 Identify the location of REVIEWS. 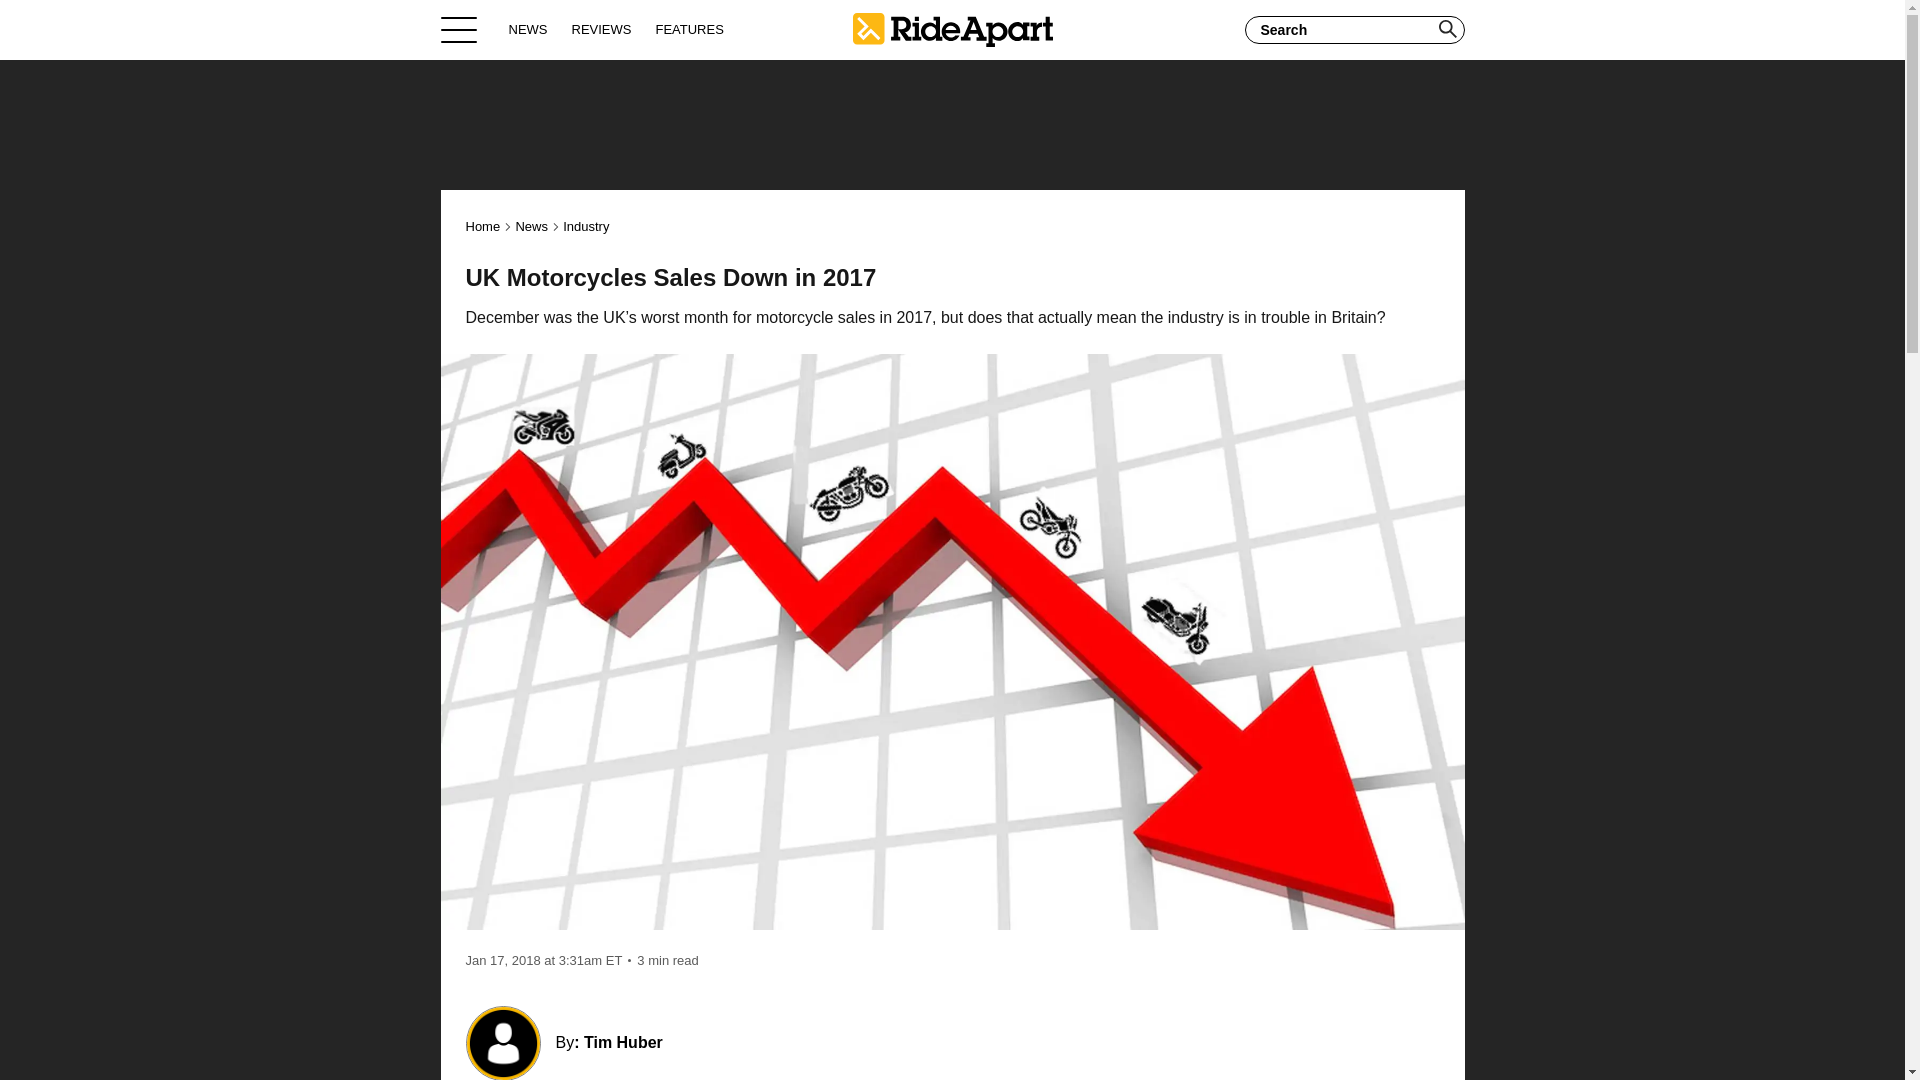
(602, 29).